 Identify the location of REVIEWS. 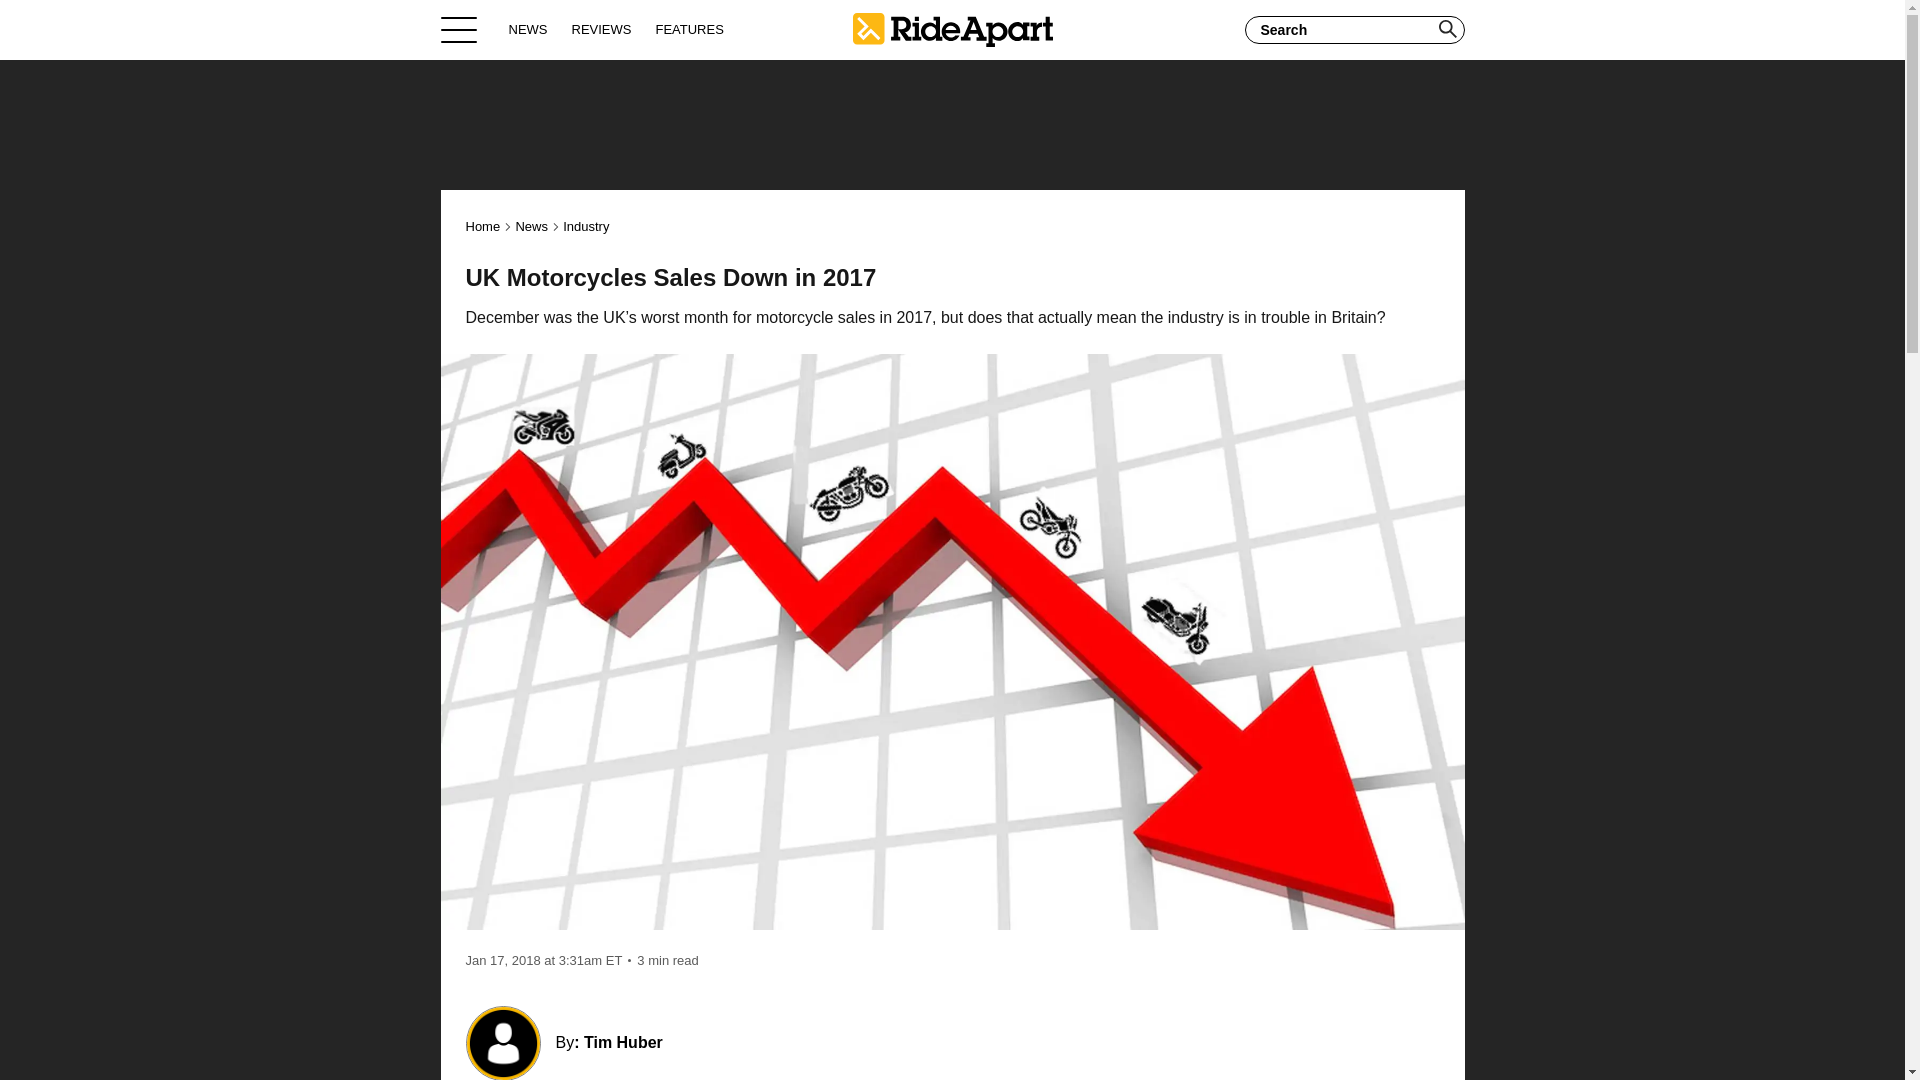
(602, 29).